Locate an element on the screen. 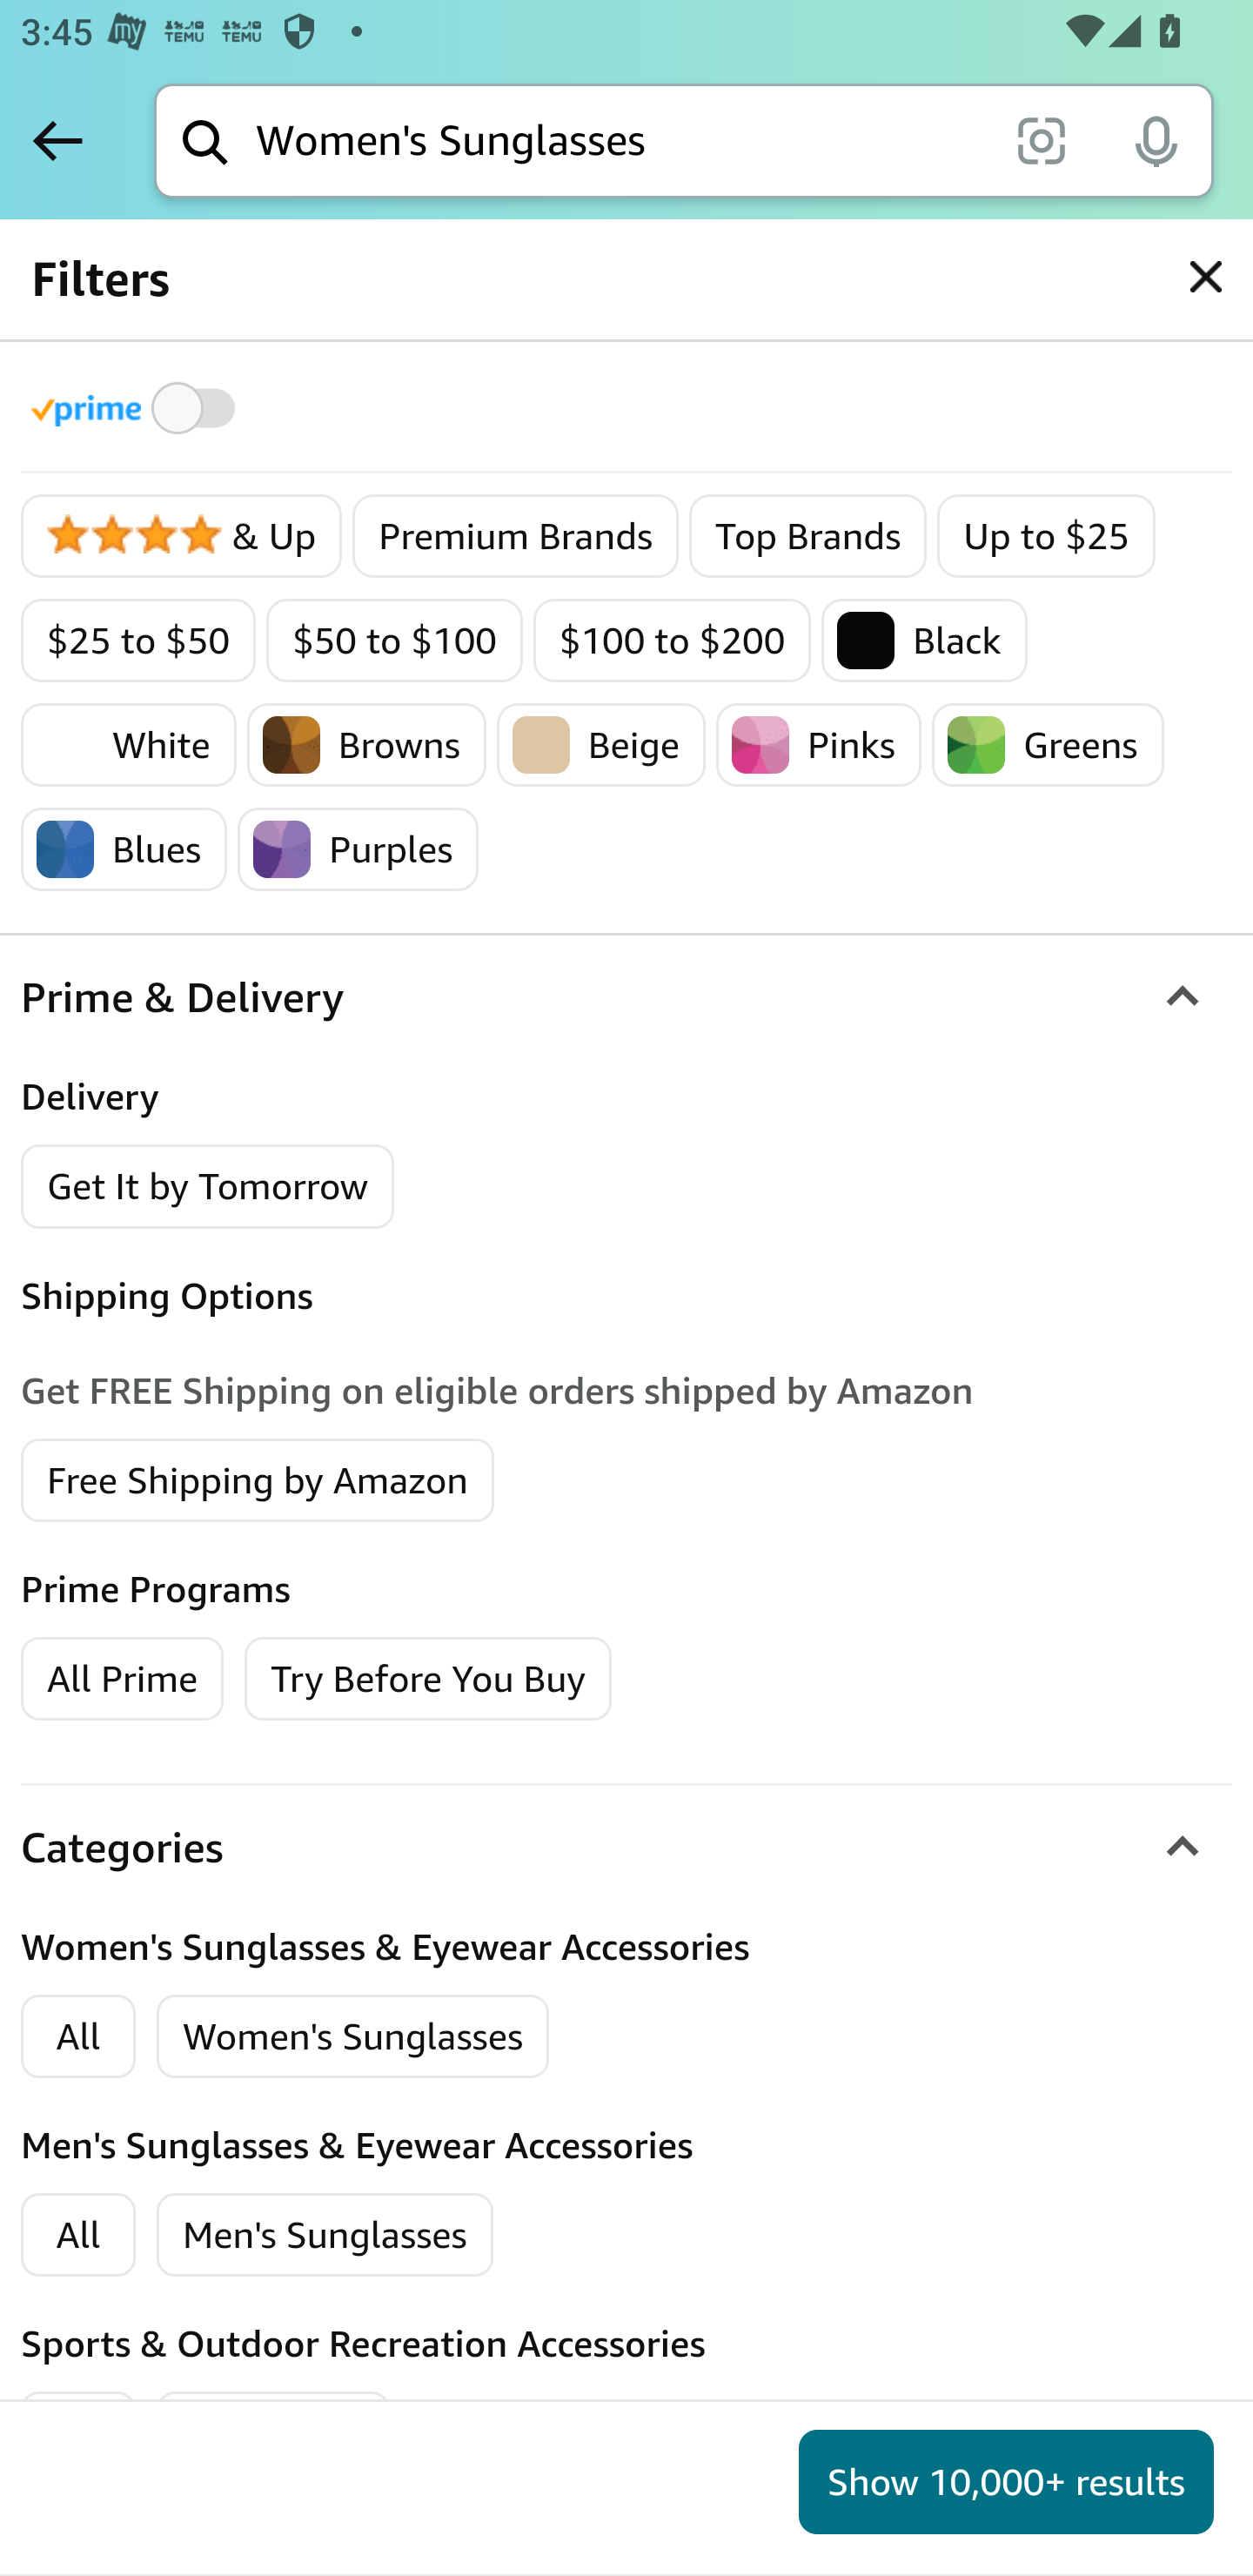 The image size is (1253, 2576). Greens Greens Greens Greens is located at coordinates (1046, 745).